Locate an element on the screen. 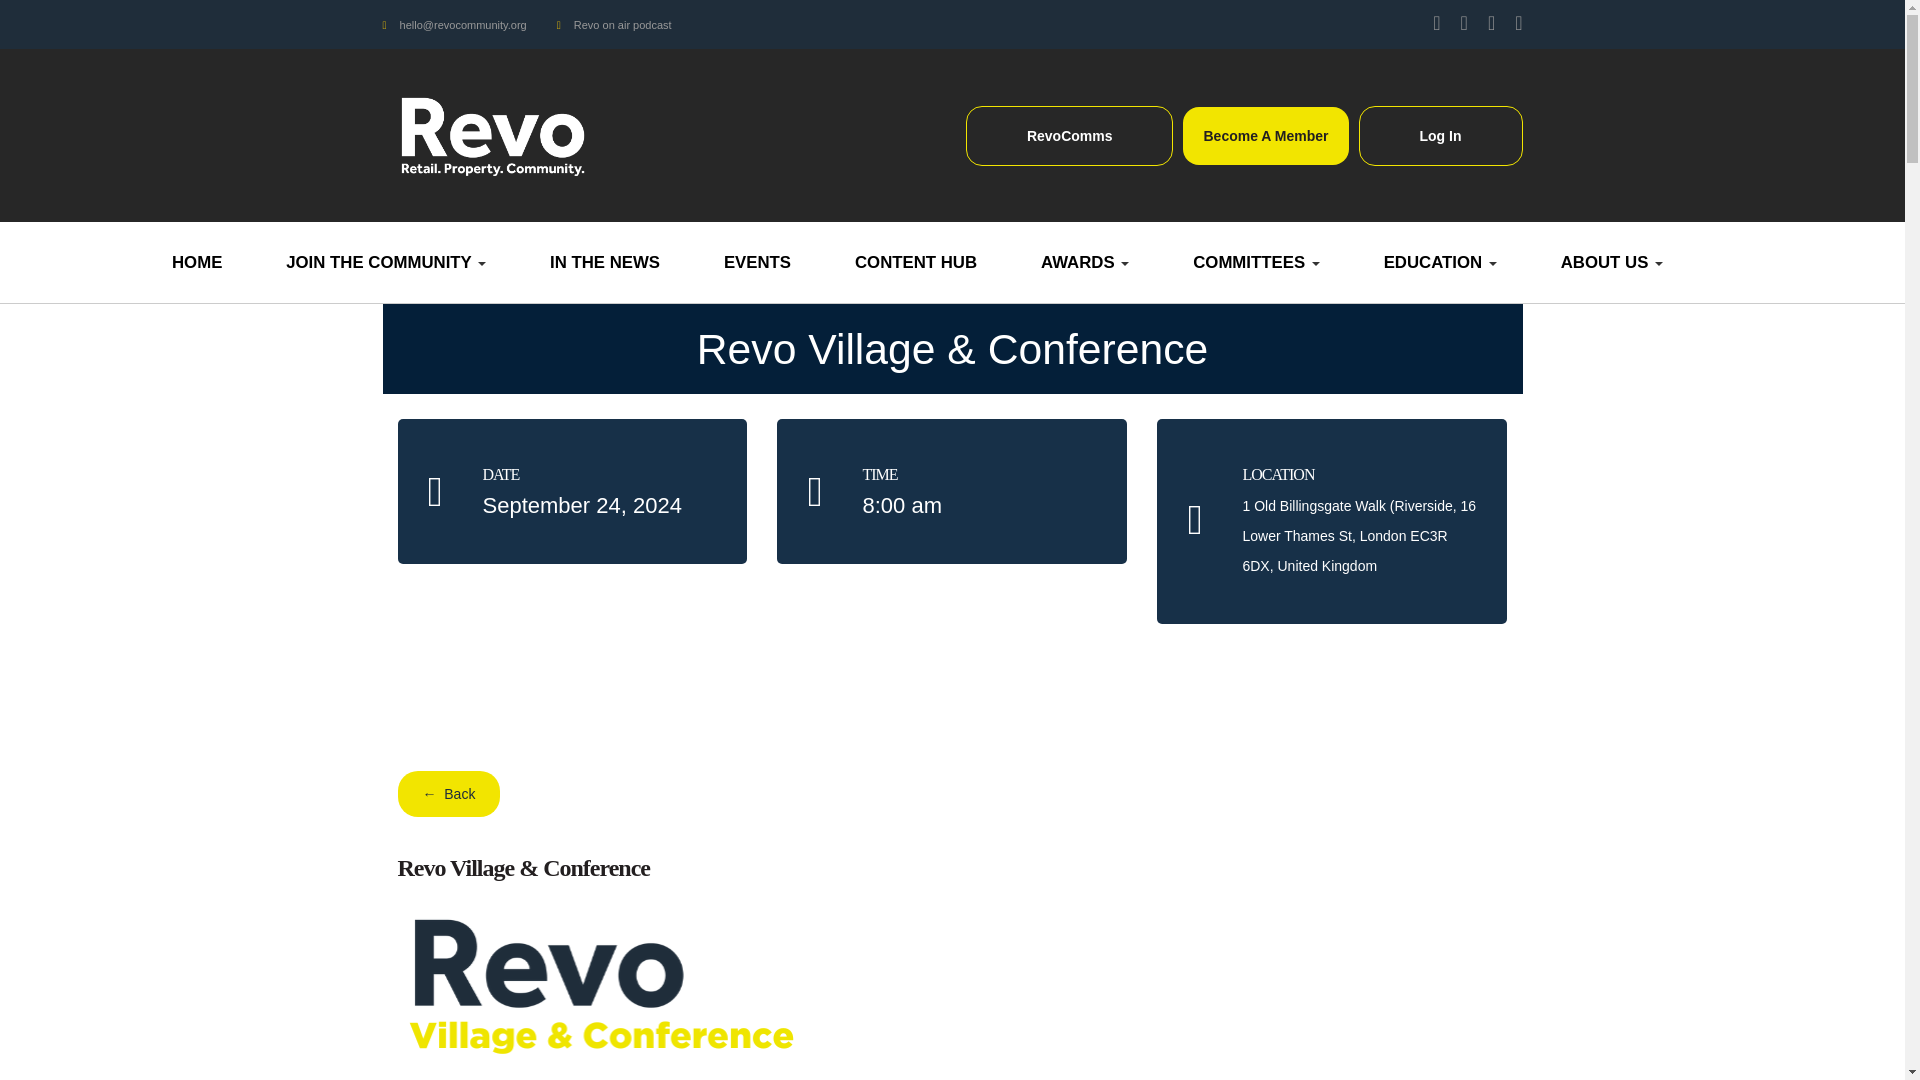 The width and height of the screenshot is (1920, 1080). HOME is located at coordinates (197, 262).